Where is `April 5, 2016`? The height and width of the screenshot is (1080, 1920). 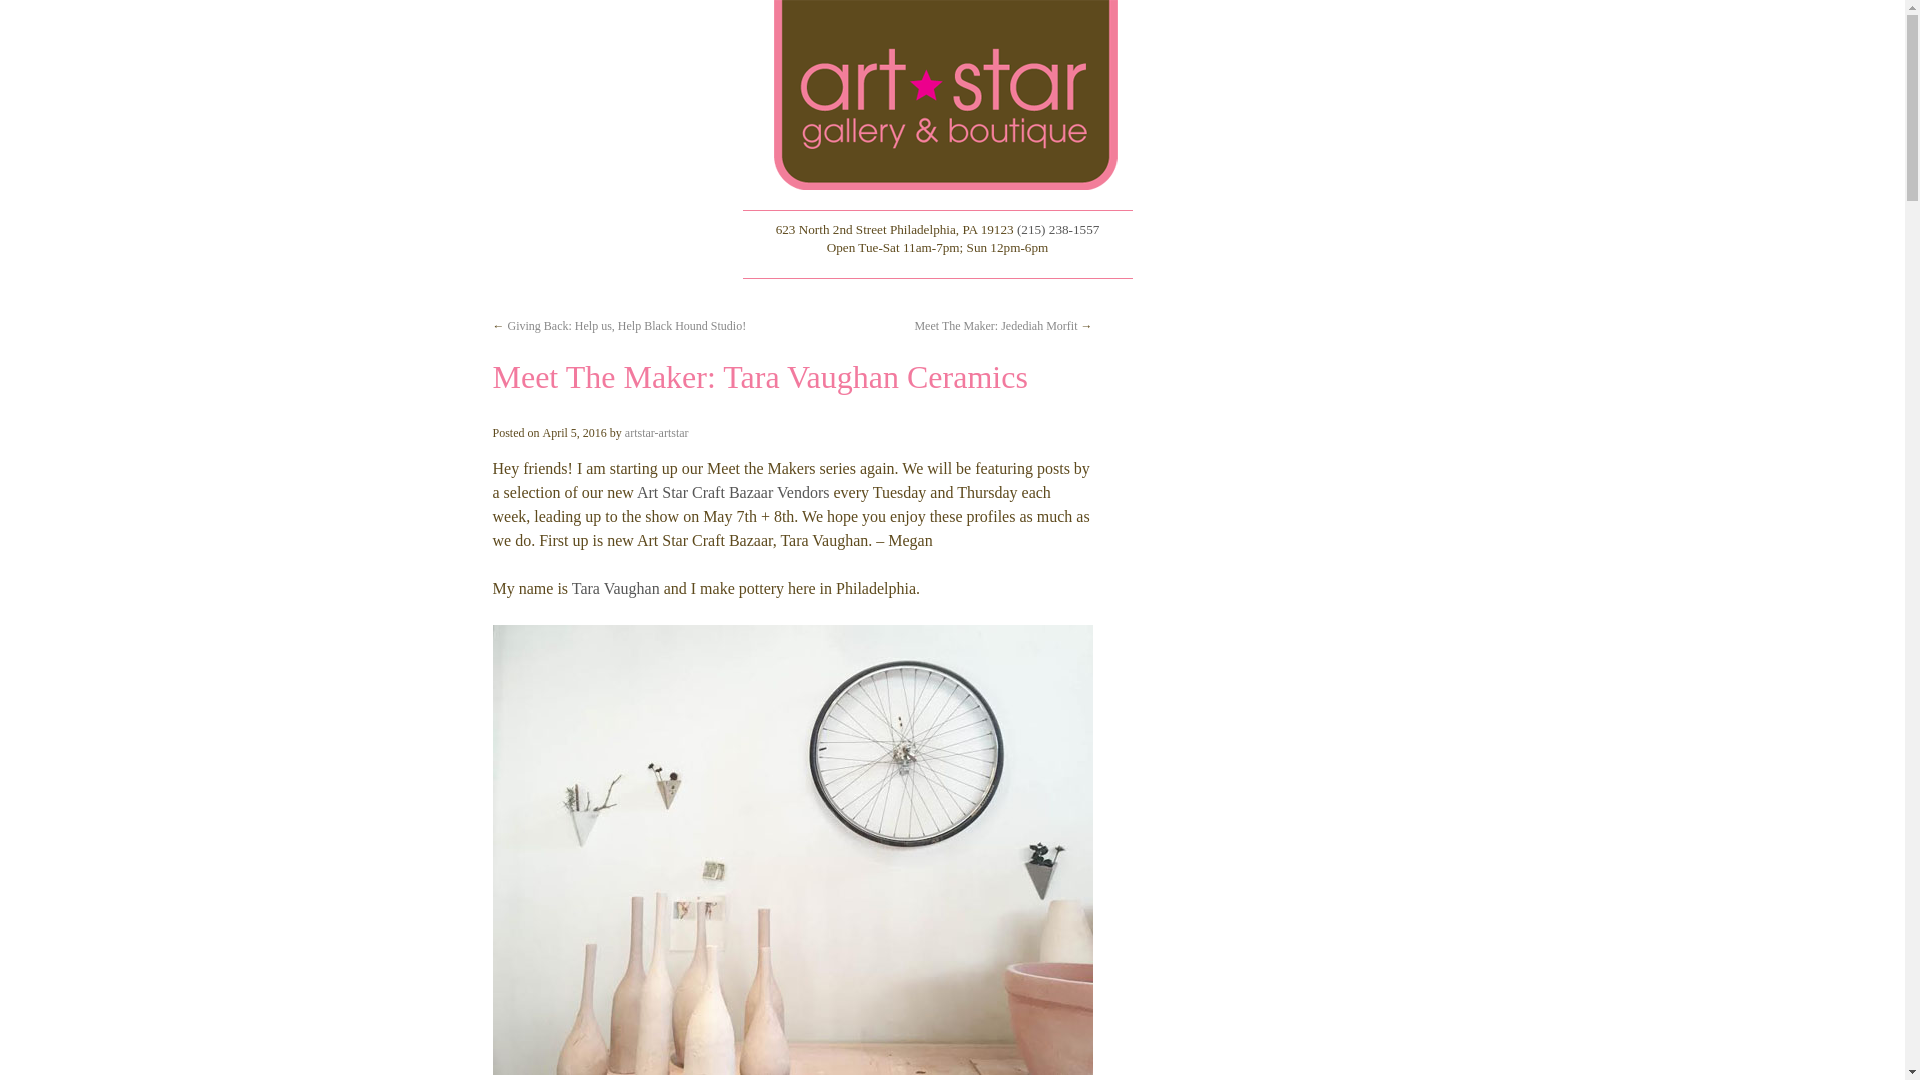
April 5, 2016 is located at coordinates (574, 432).